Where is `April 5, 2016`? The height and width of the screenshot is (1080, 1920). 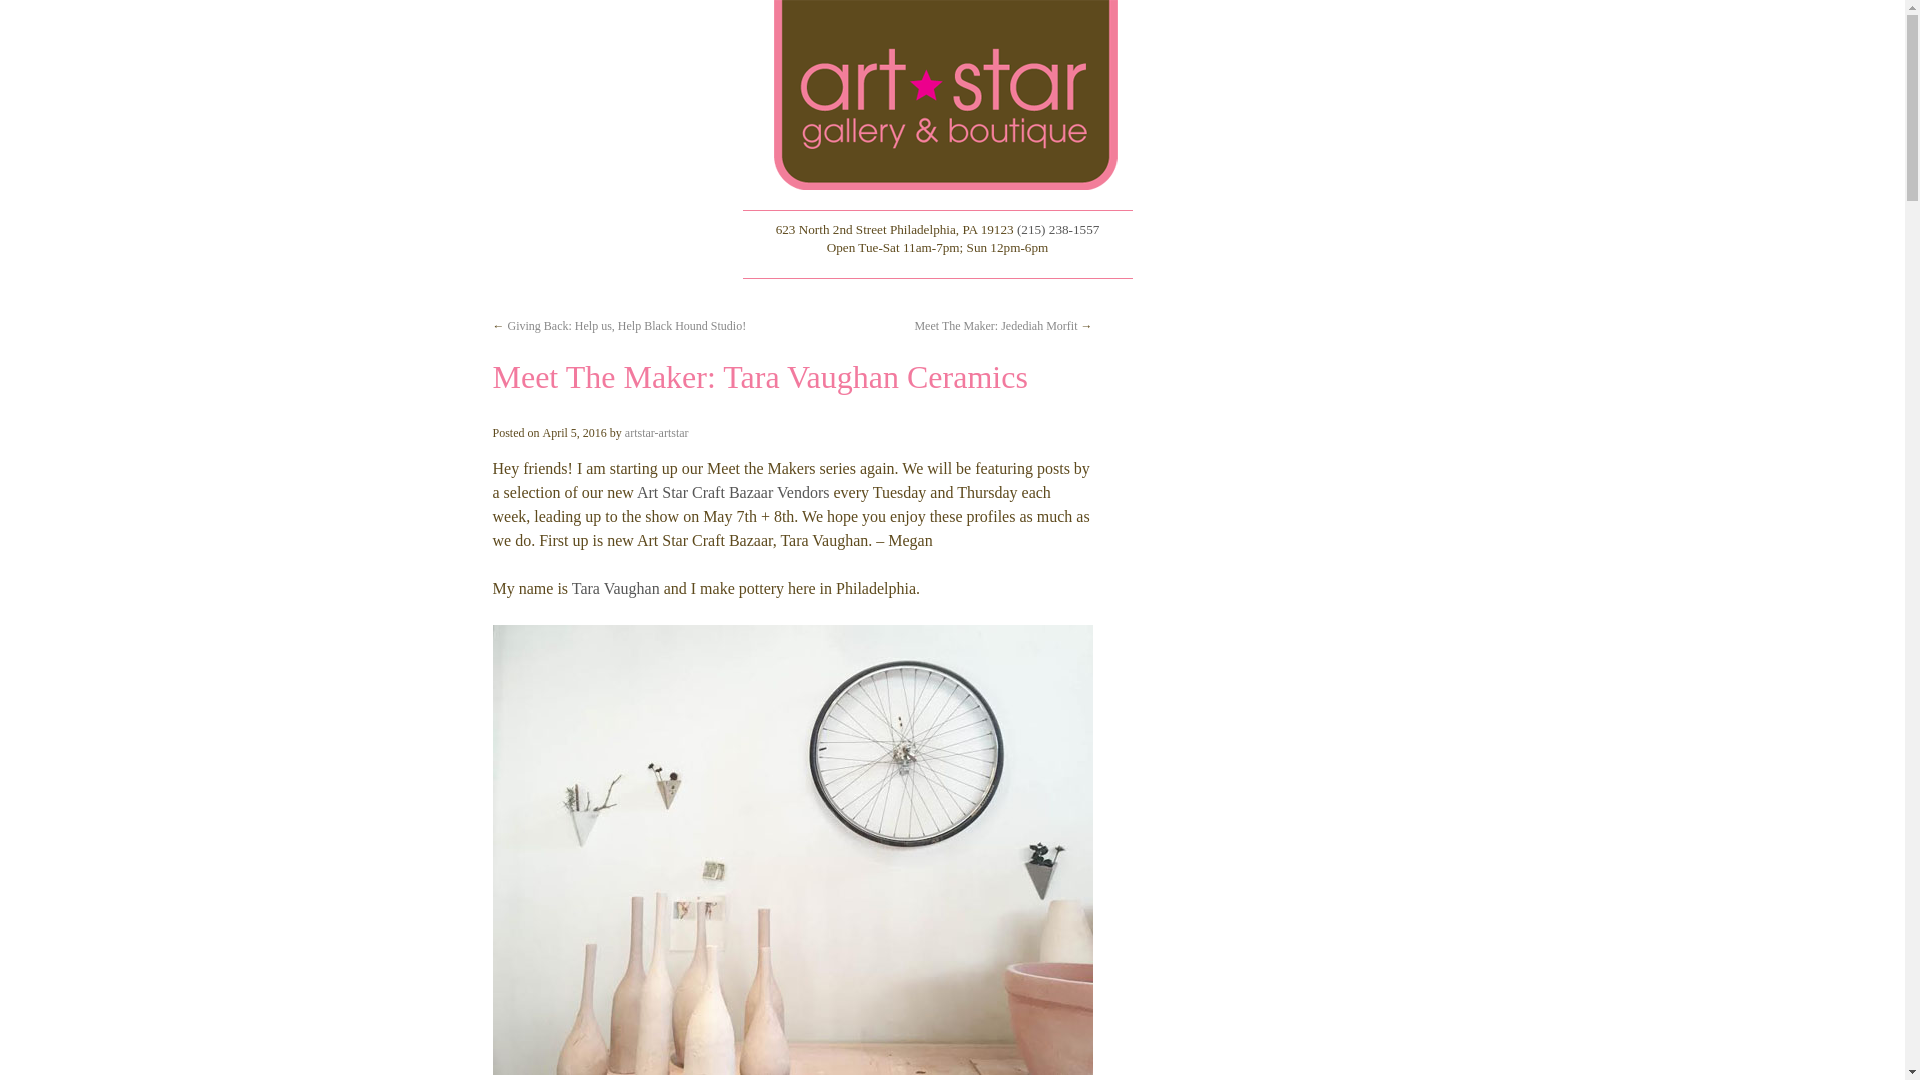
April 5, 2016 is located at coordinates (574, 432).